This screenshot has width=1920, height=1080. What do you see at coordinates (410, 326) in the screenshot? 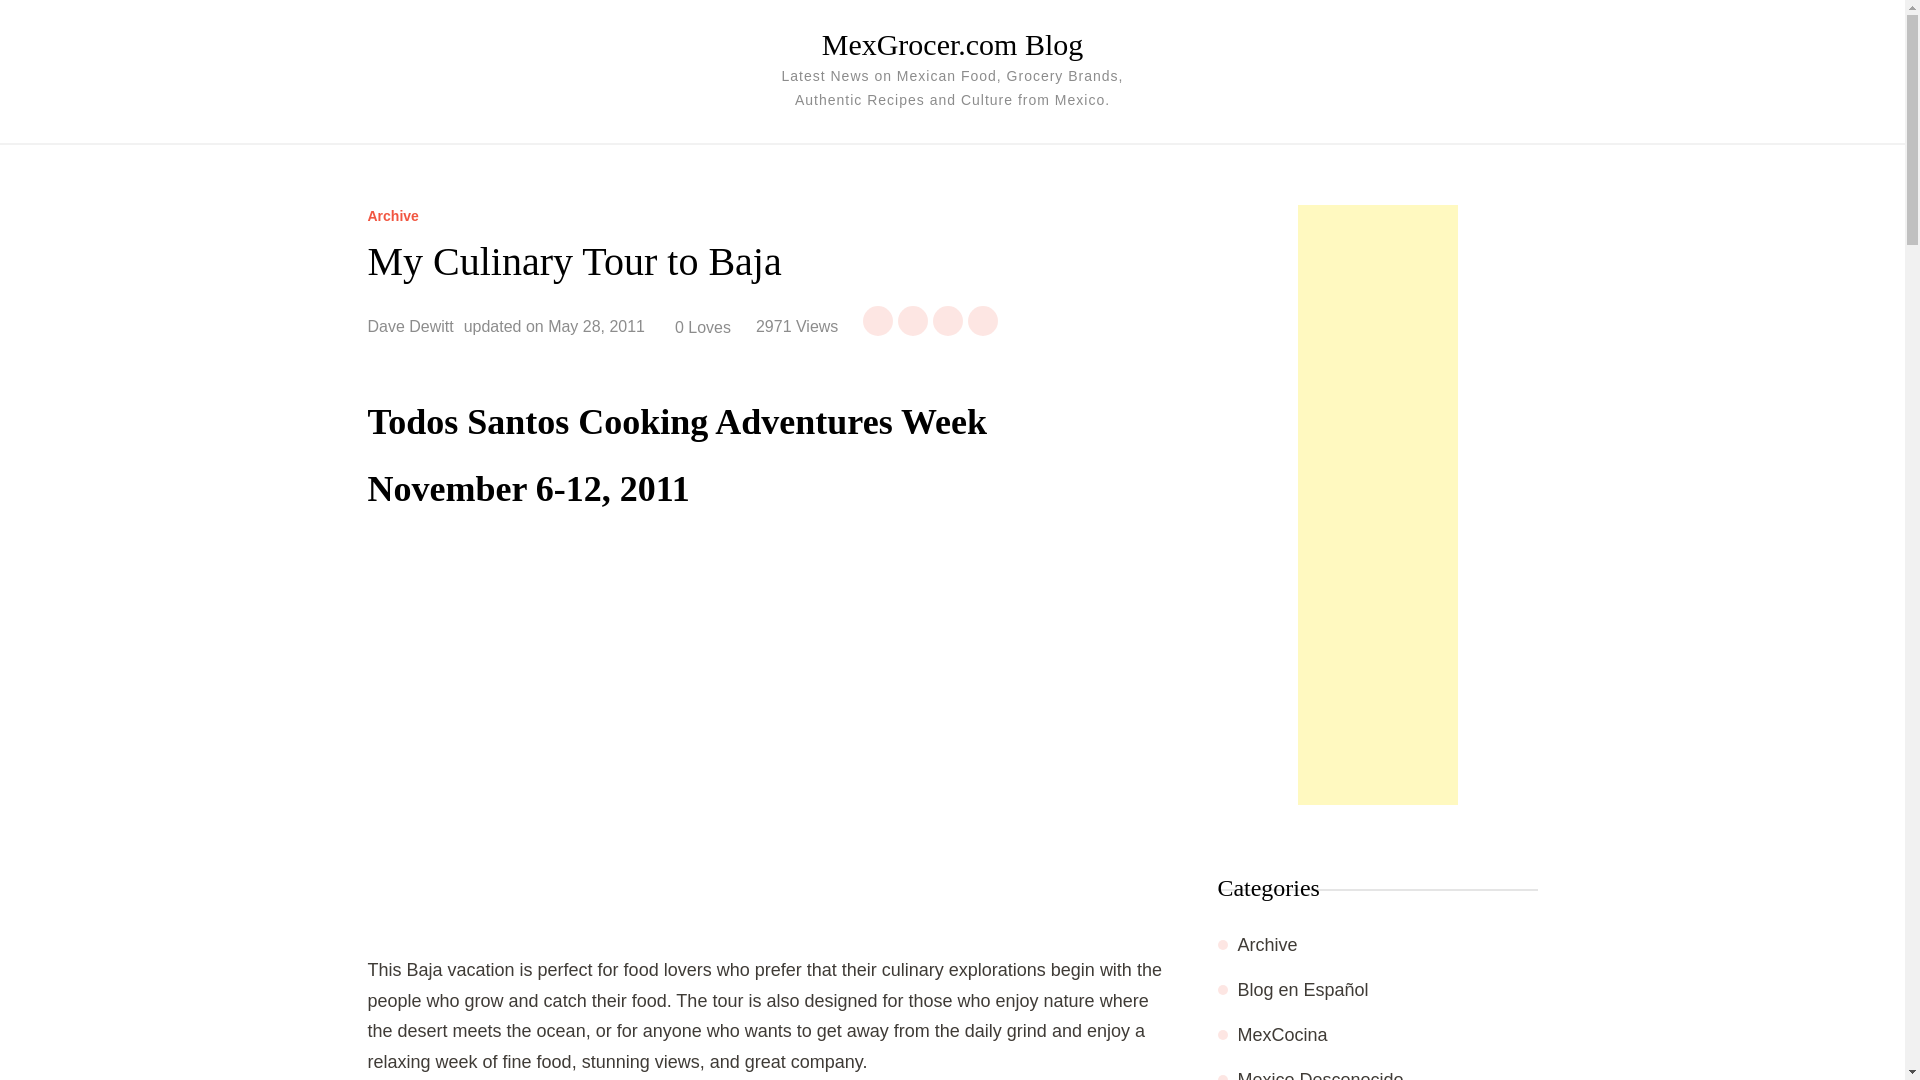
I see `Dave Dewitt` at bounding box center [410, 326].